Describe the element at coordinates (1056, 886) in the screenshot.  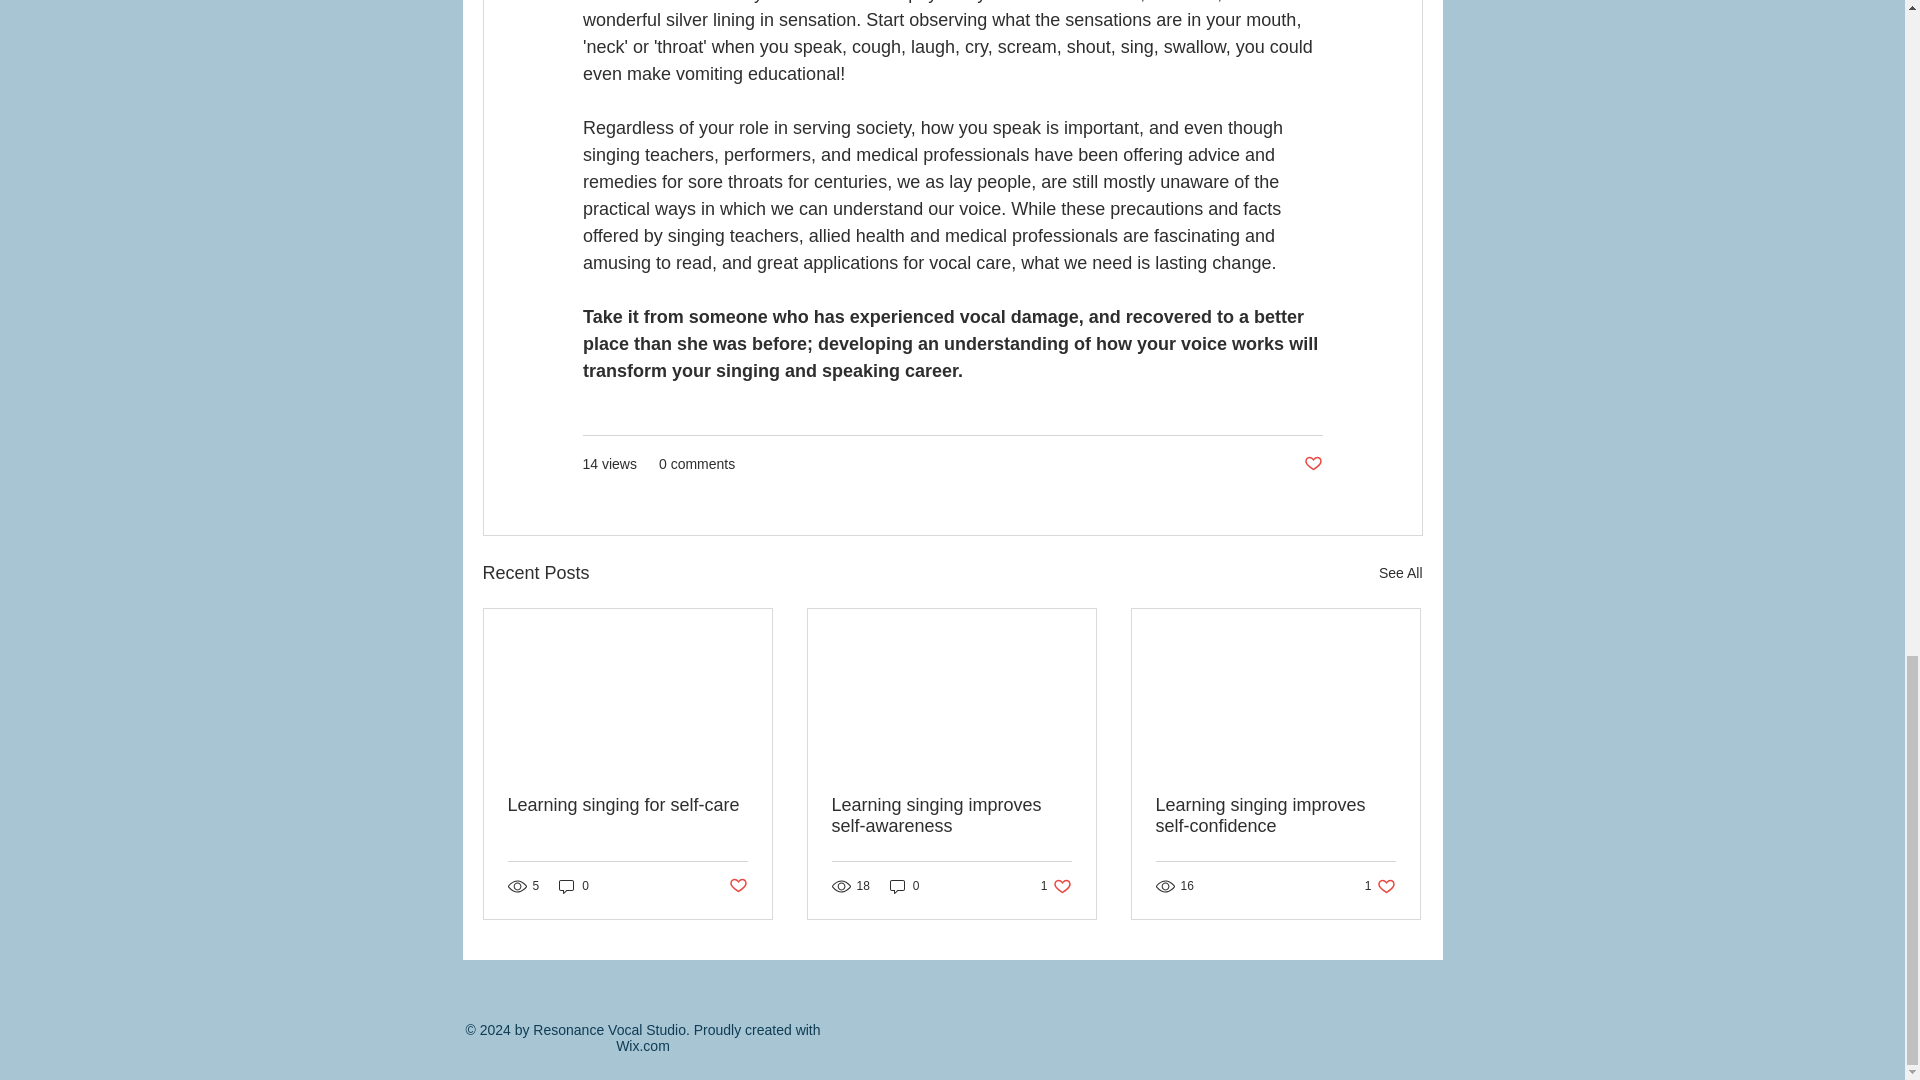
I see `Learning singing improves self-awareness` at that location.